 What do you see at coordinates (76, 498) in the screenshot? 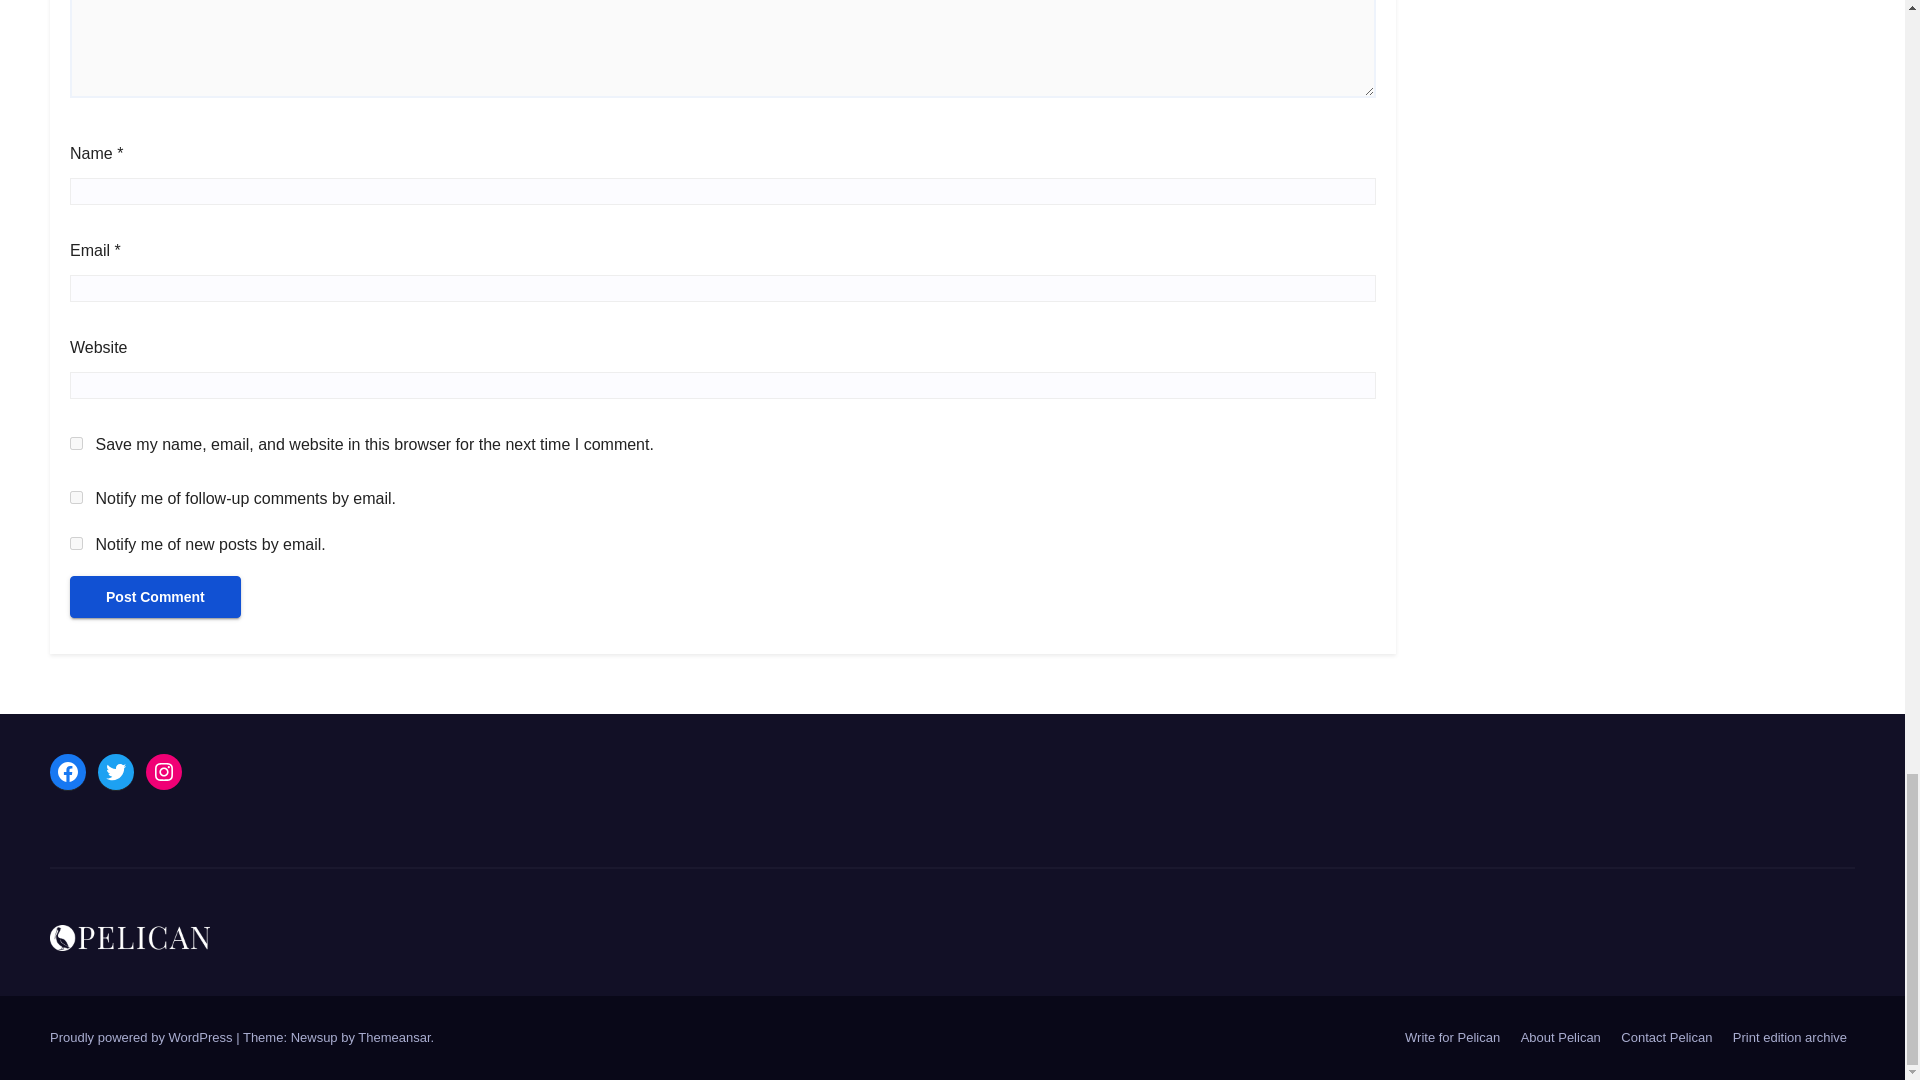
I see `subscribe` at bounding box center [76, 498].